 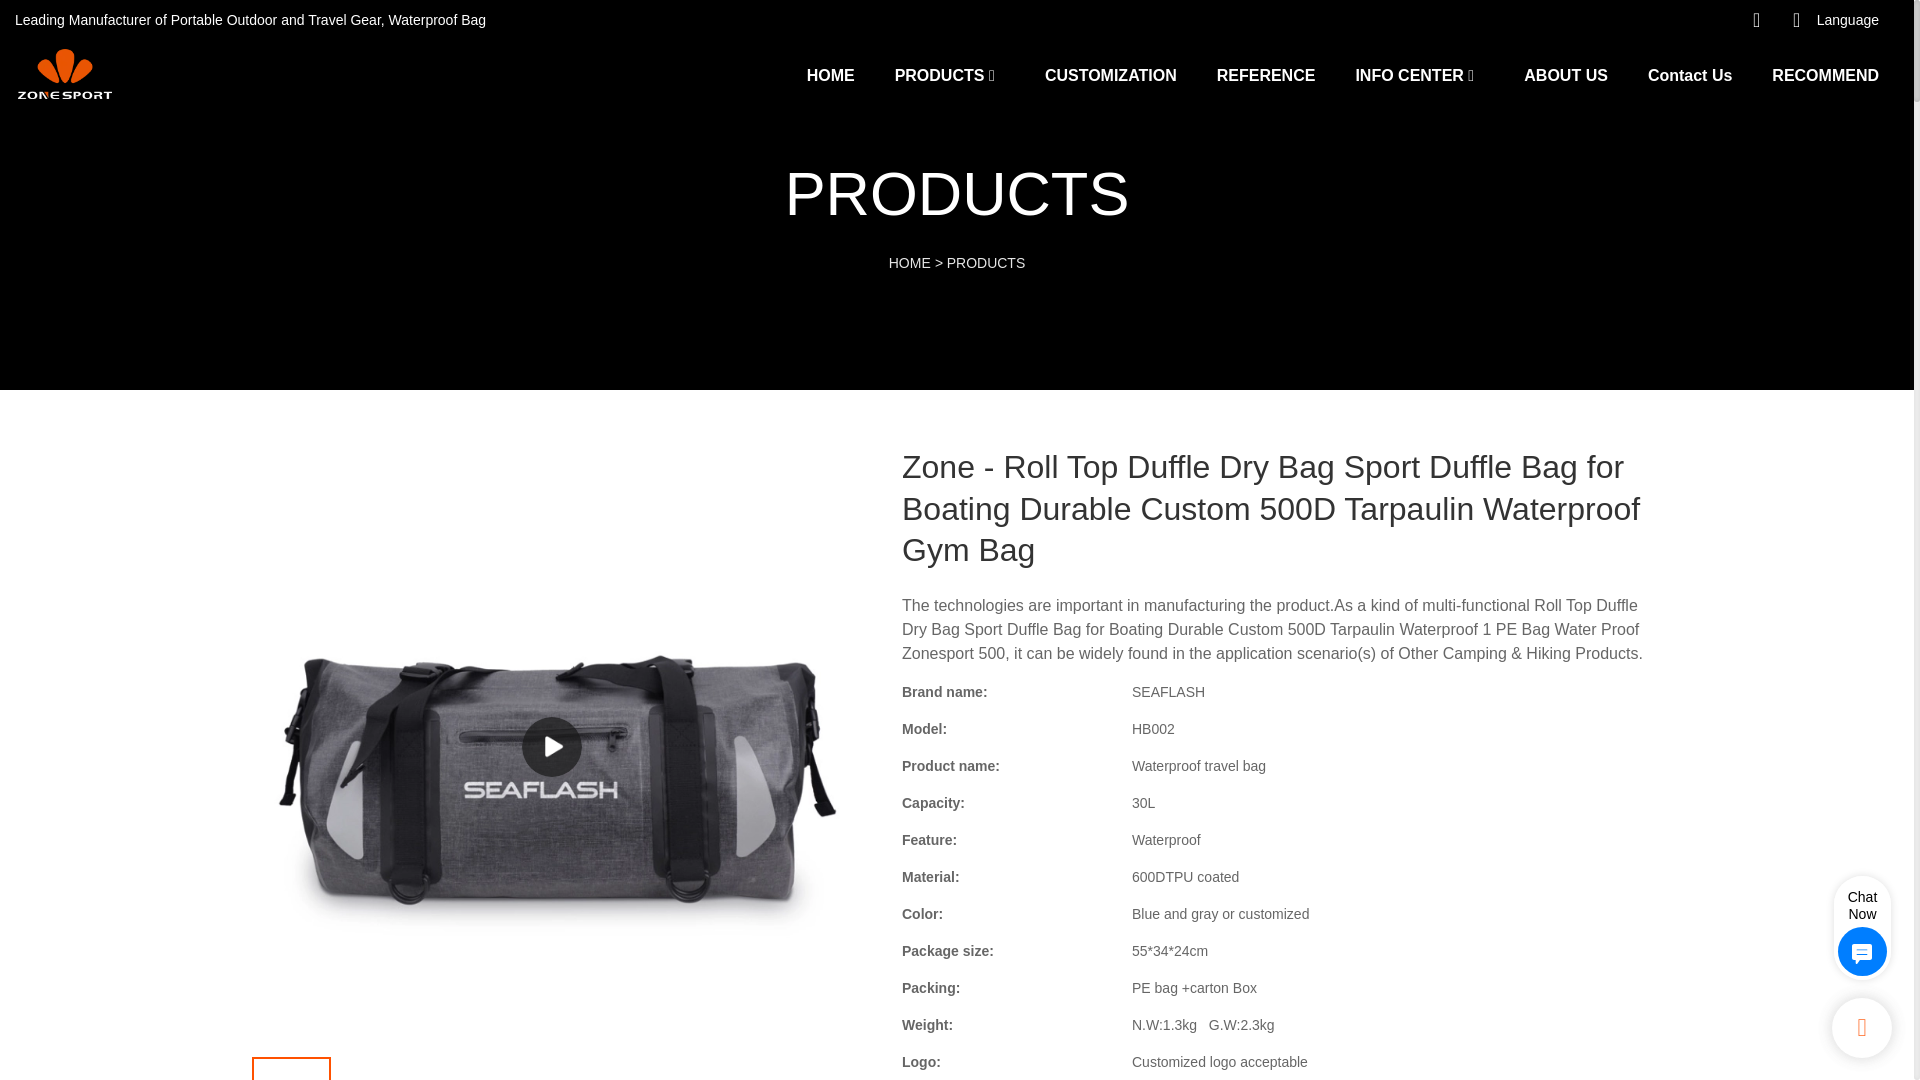 What do you see at coordinates (1586, 20) in the screenshot?
I see `youtube` at bounding box center [1586, 20].